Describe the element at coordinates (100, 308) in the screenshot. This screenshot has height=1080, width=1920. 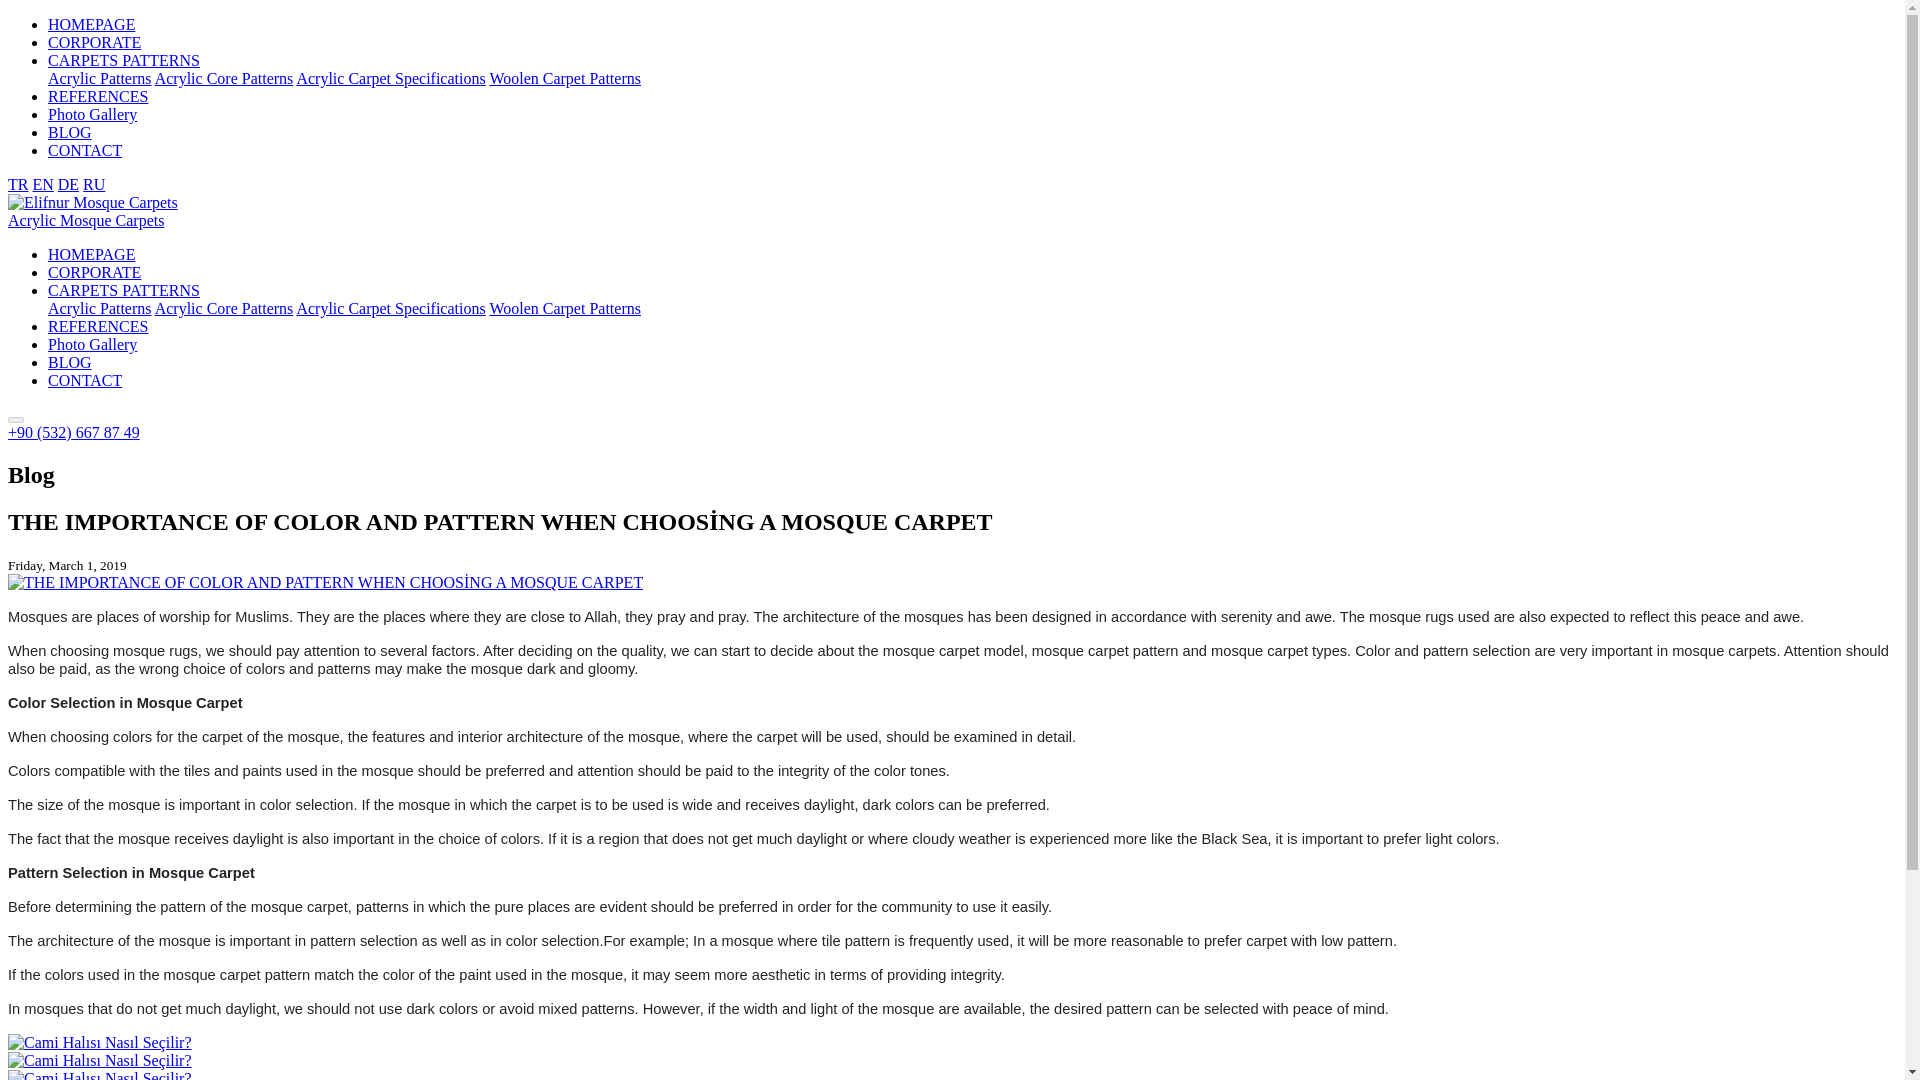
I see `Acrylic Patterns` at that location.